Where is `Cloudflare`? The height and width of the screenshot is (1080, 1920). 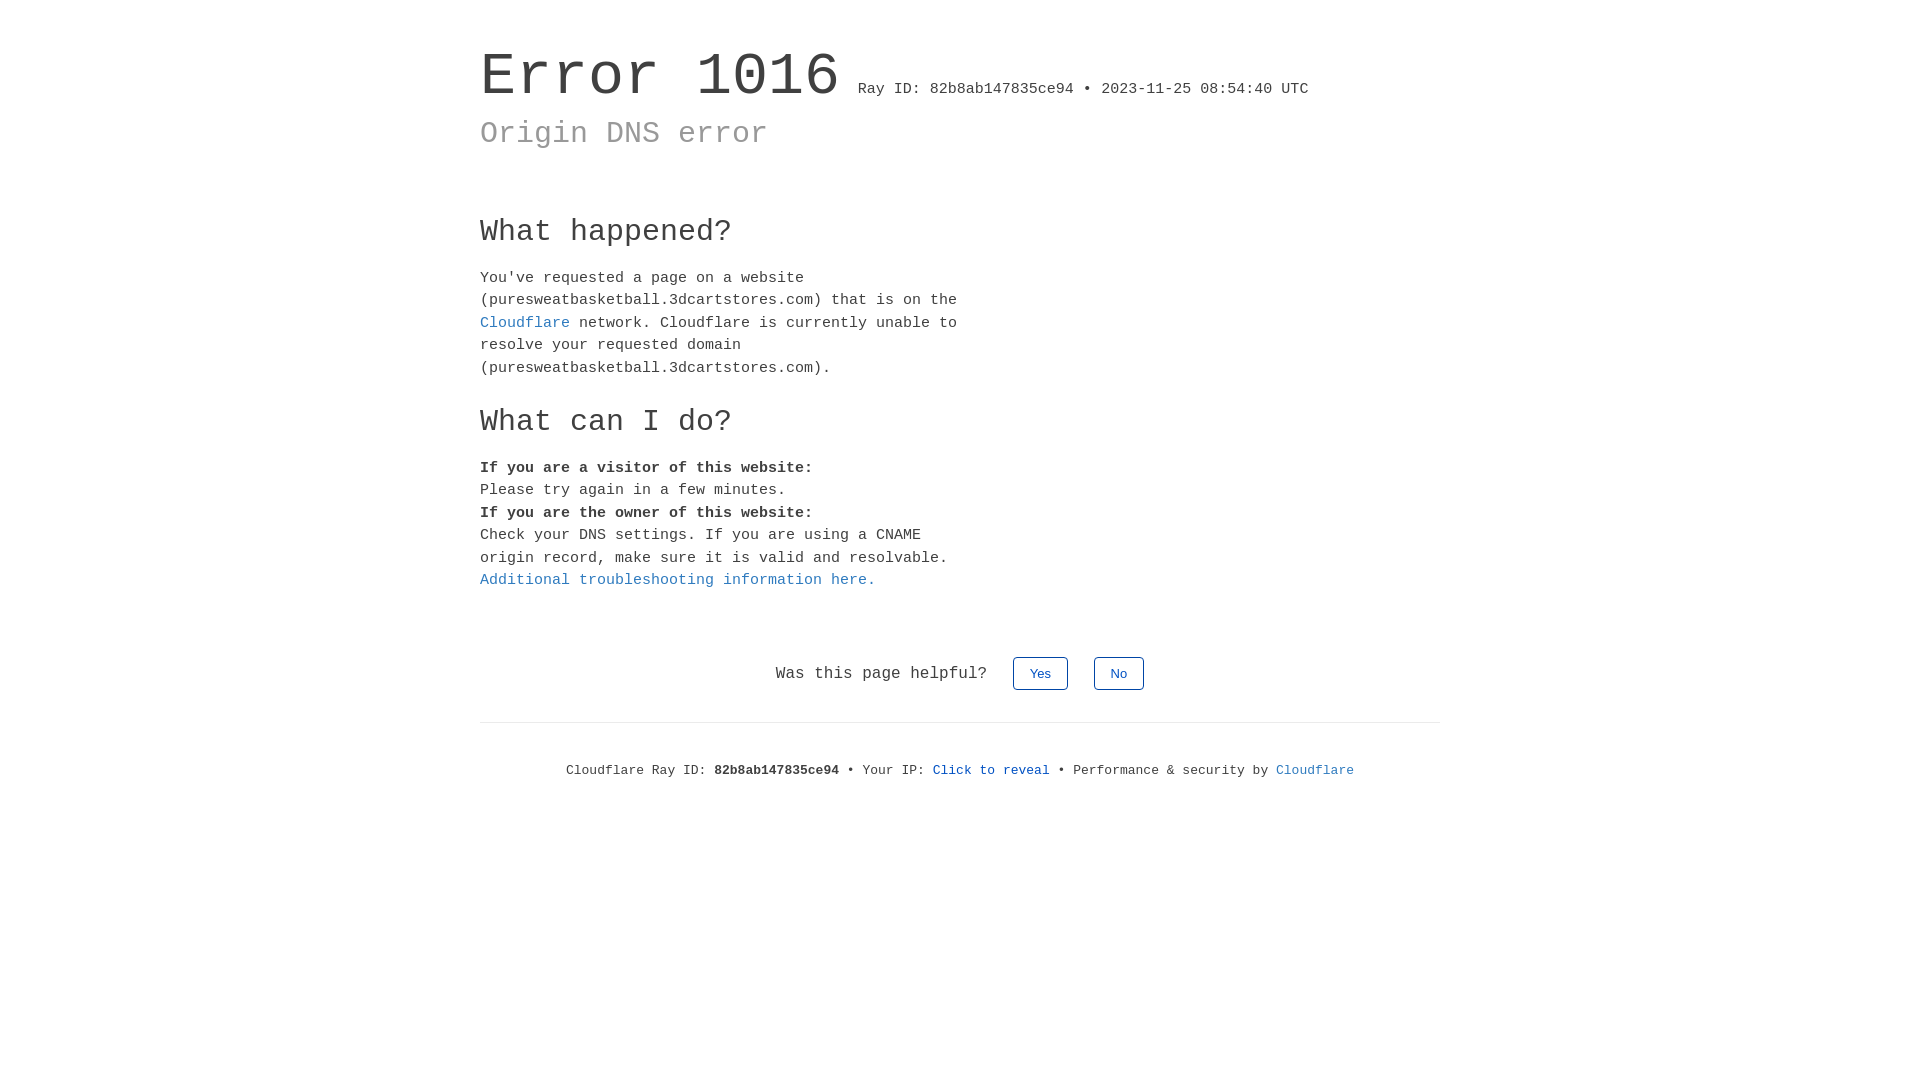 Cloudflare is located at coordinates (1315, 770).